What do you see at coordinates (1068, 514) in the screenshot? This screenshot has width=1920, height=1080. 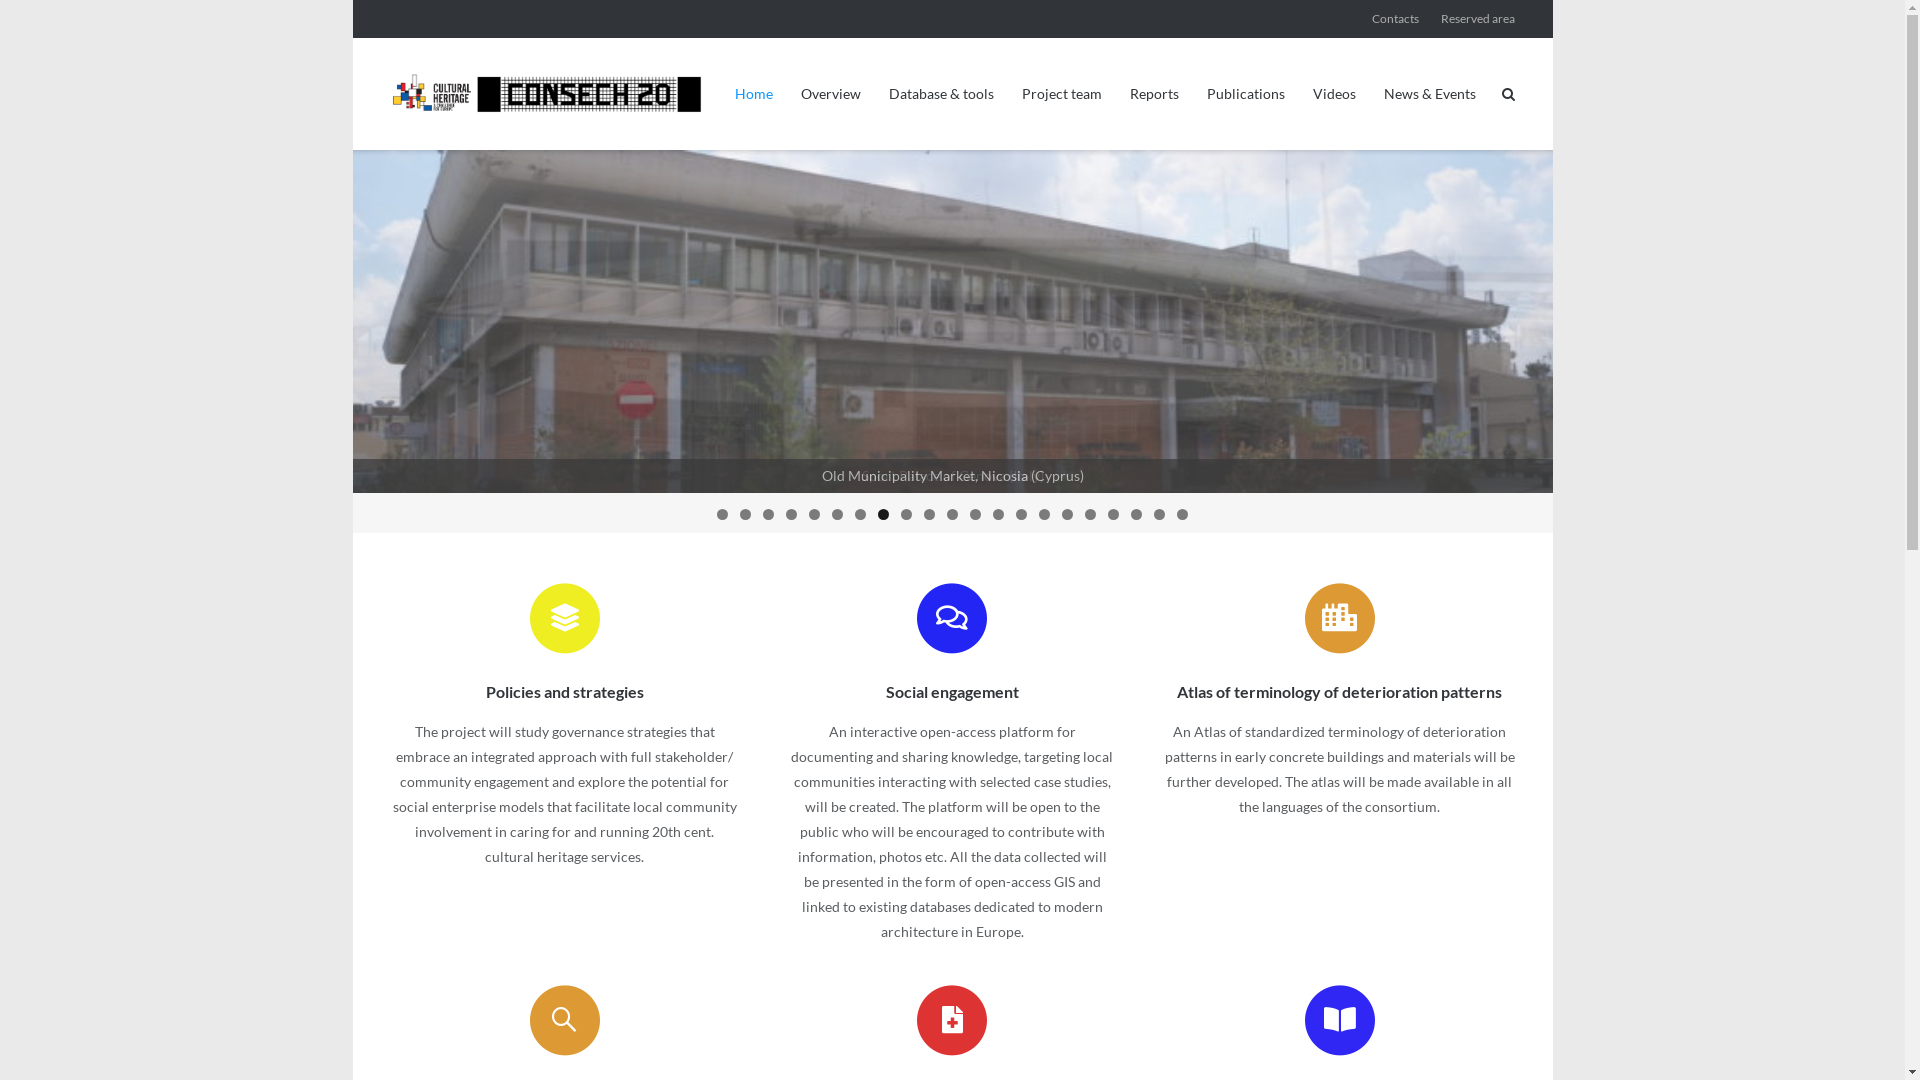 I see `16` at bounding box center [1068, 514].